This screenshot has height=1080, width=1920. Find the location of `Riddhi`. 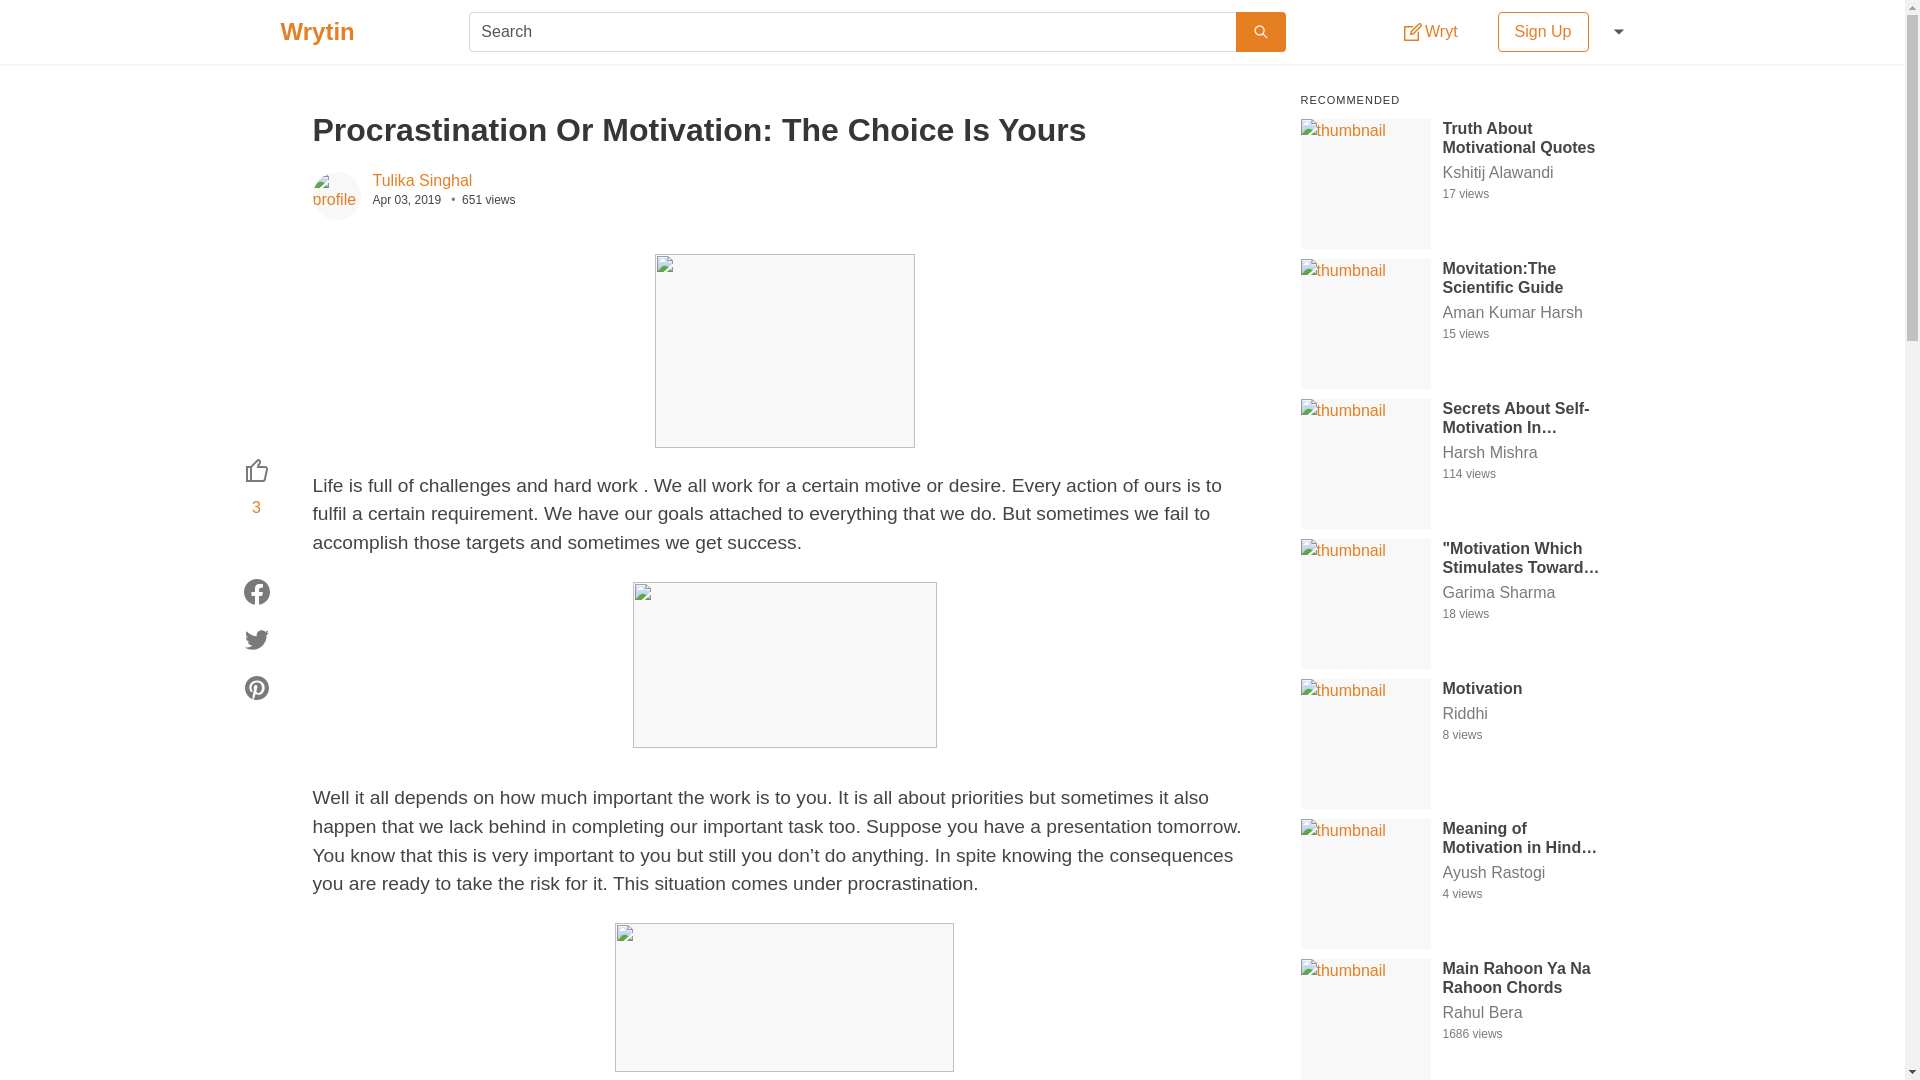

Riddhi is located at coordinates (1520, 714).